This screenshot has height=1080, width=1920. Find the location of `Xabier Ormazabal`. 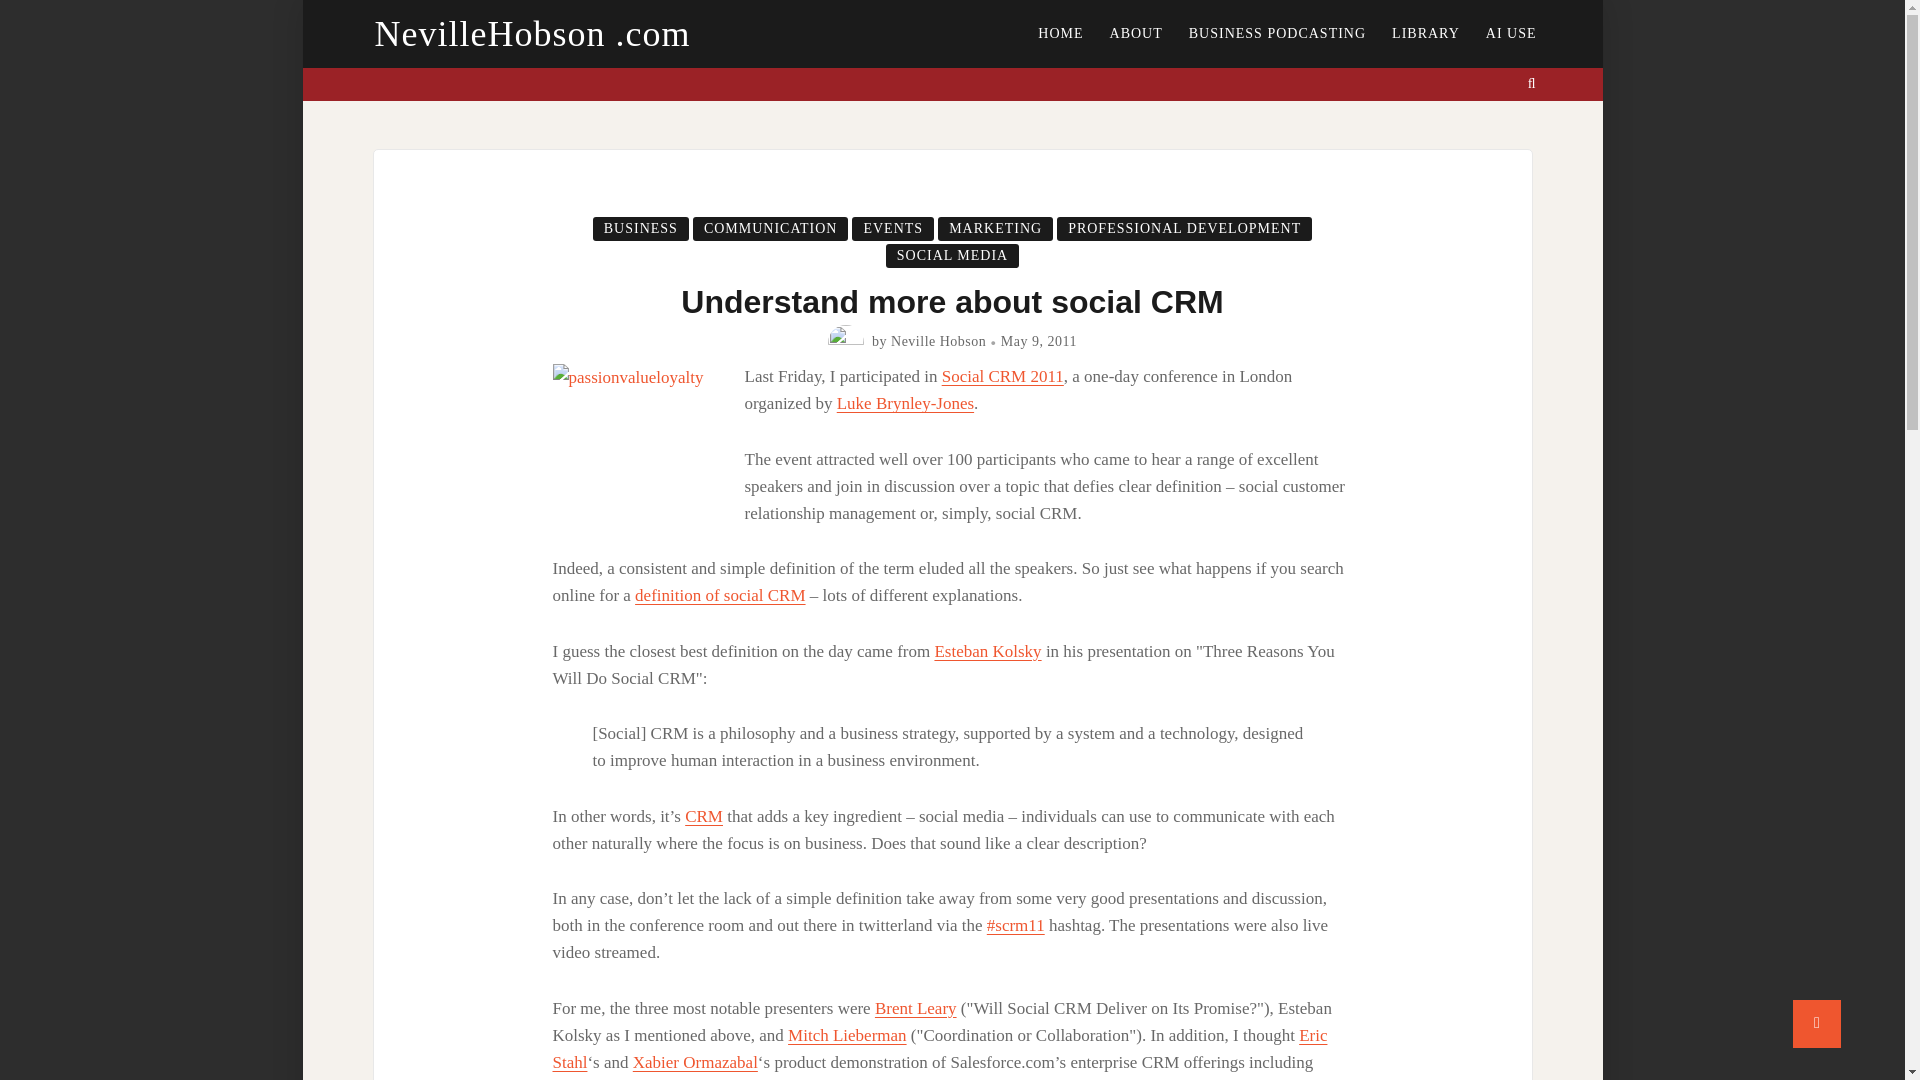

Xabier Ormazabal is located at coordinates (696, 1062).